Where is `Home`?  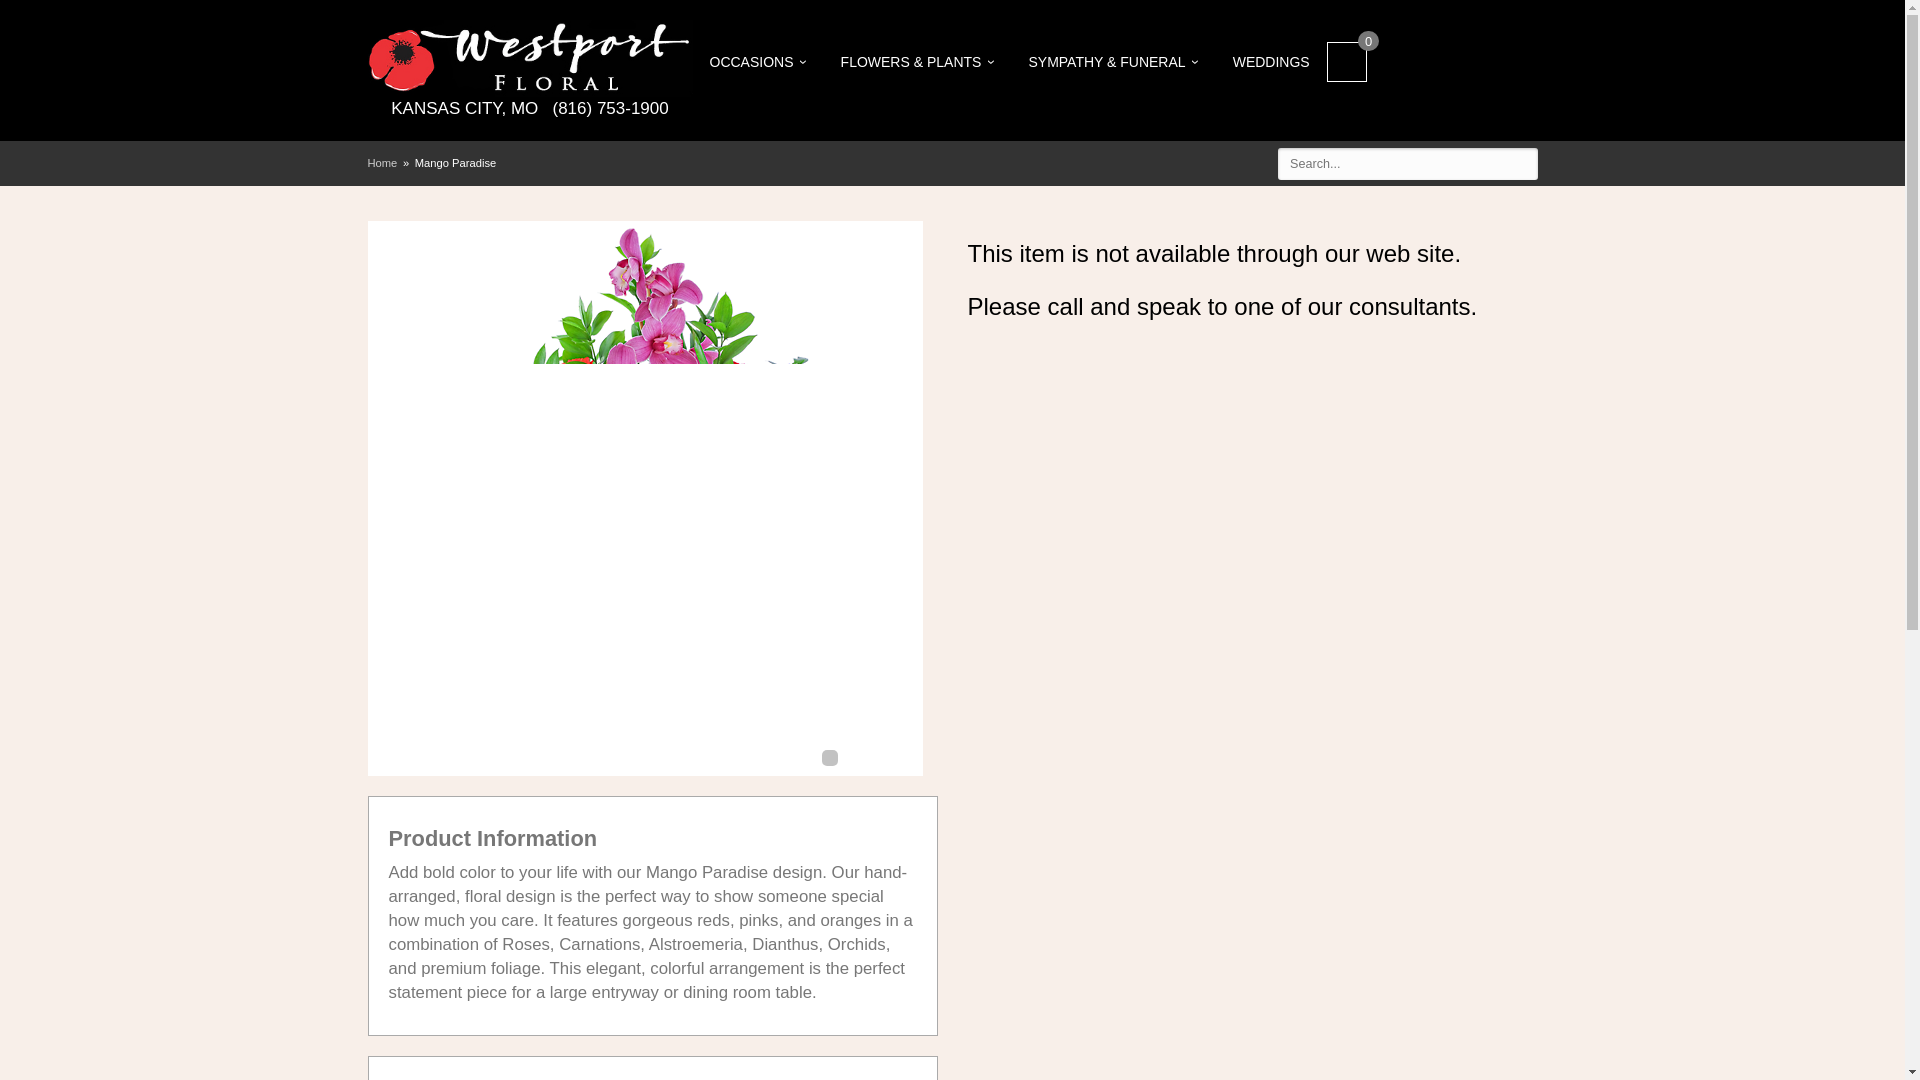 Home is located at coordinates (382, 162).